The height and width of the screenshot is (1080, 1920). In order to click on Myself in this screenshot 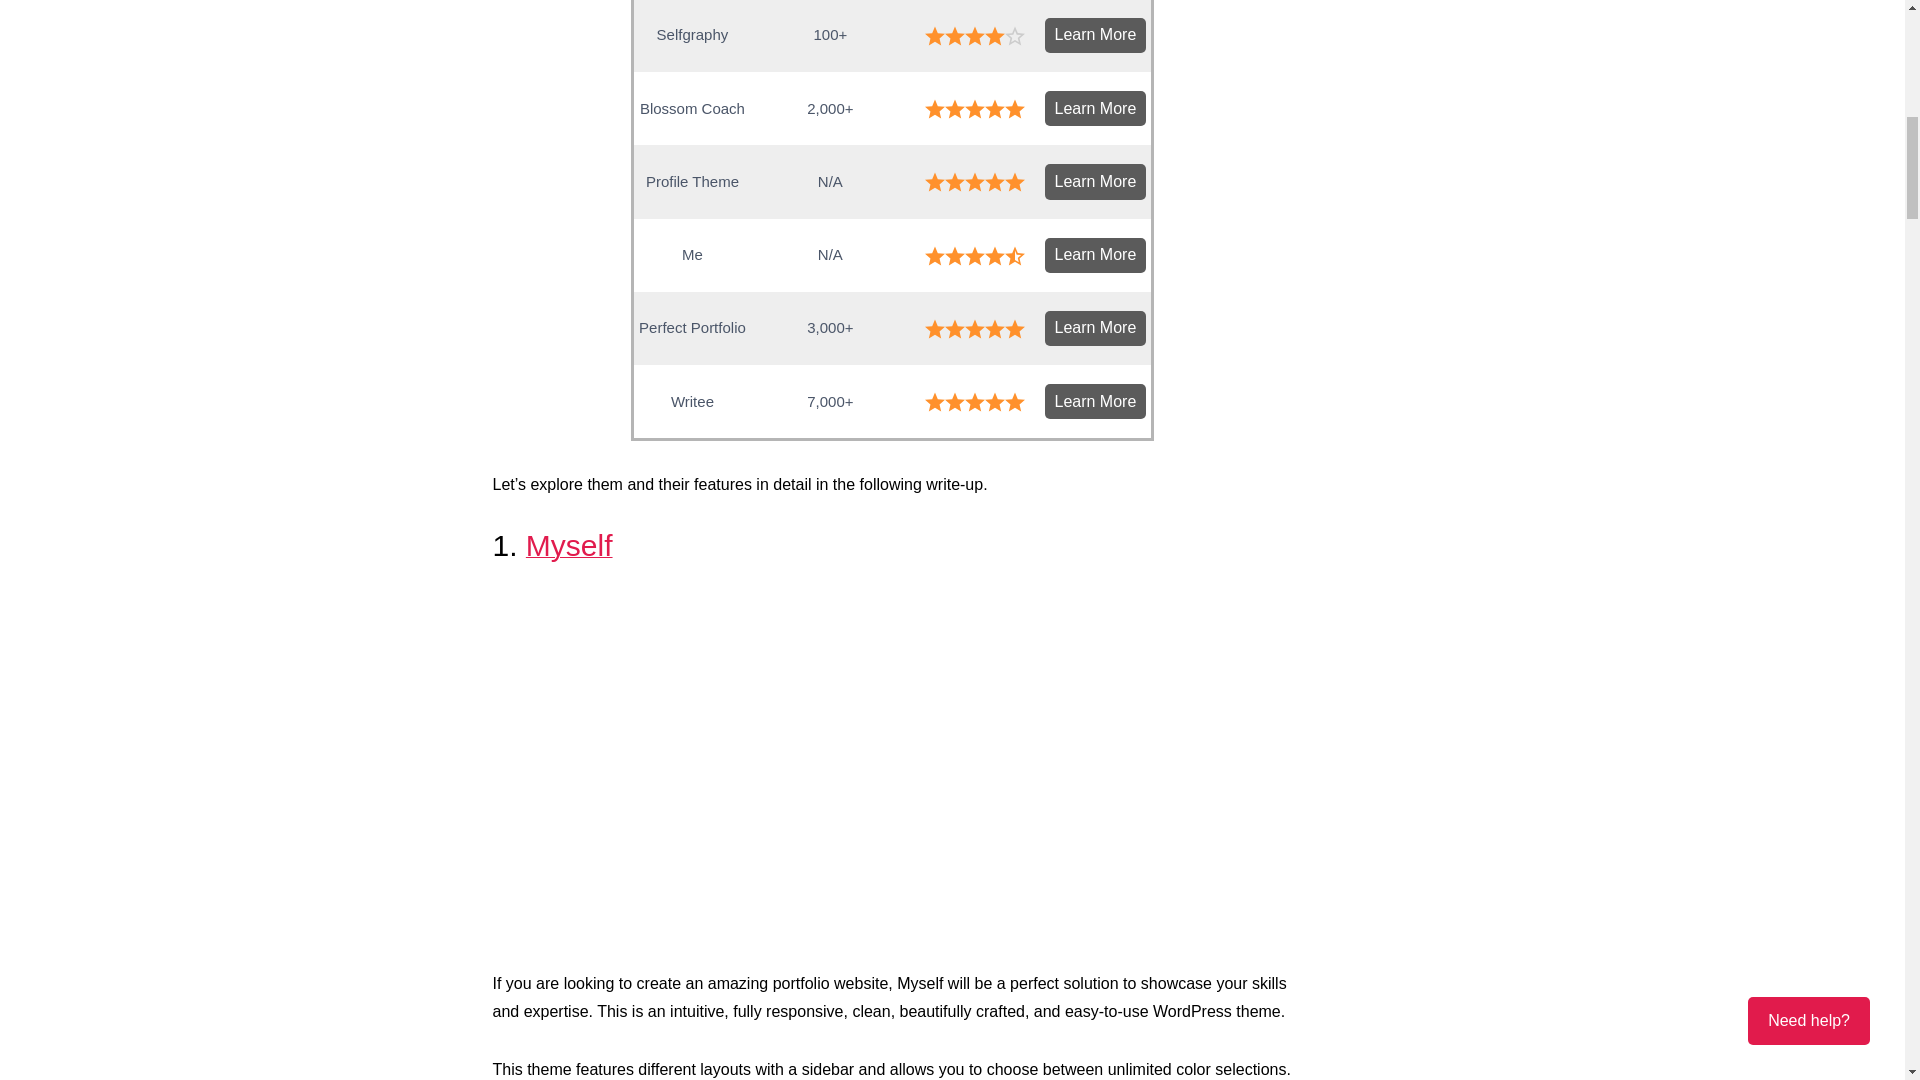, I will do `click(569, 545)`.